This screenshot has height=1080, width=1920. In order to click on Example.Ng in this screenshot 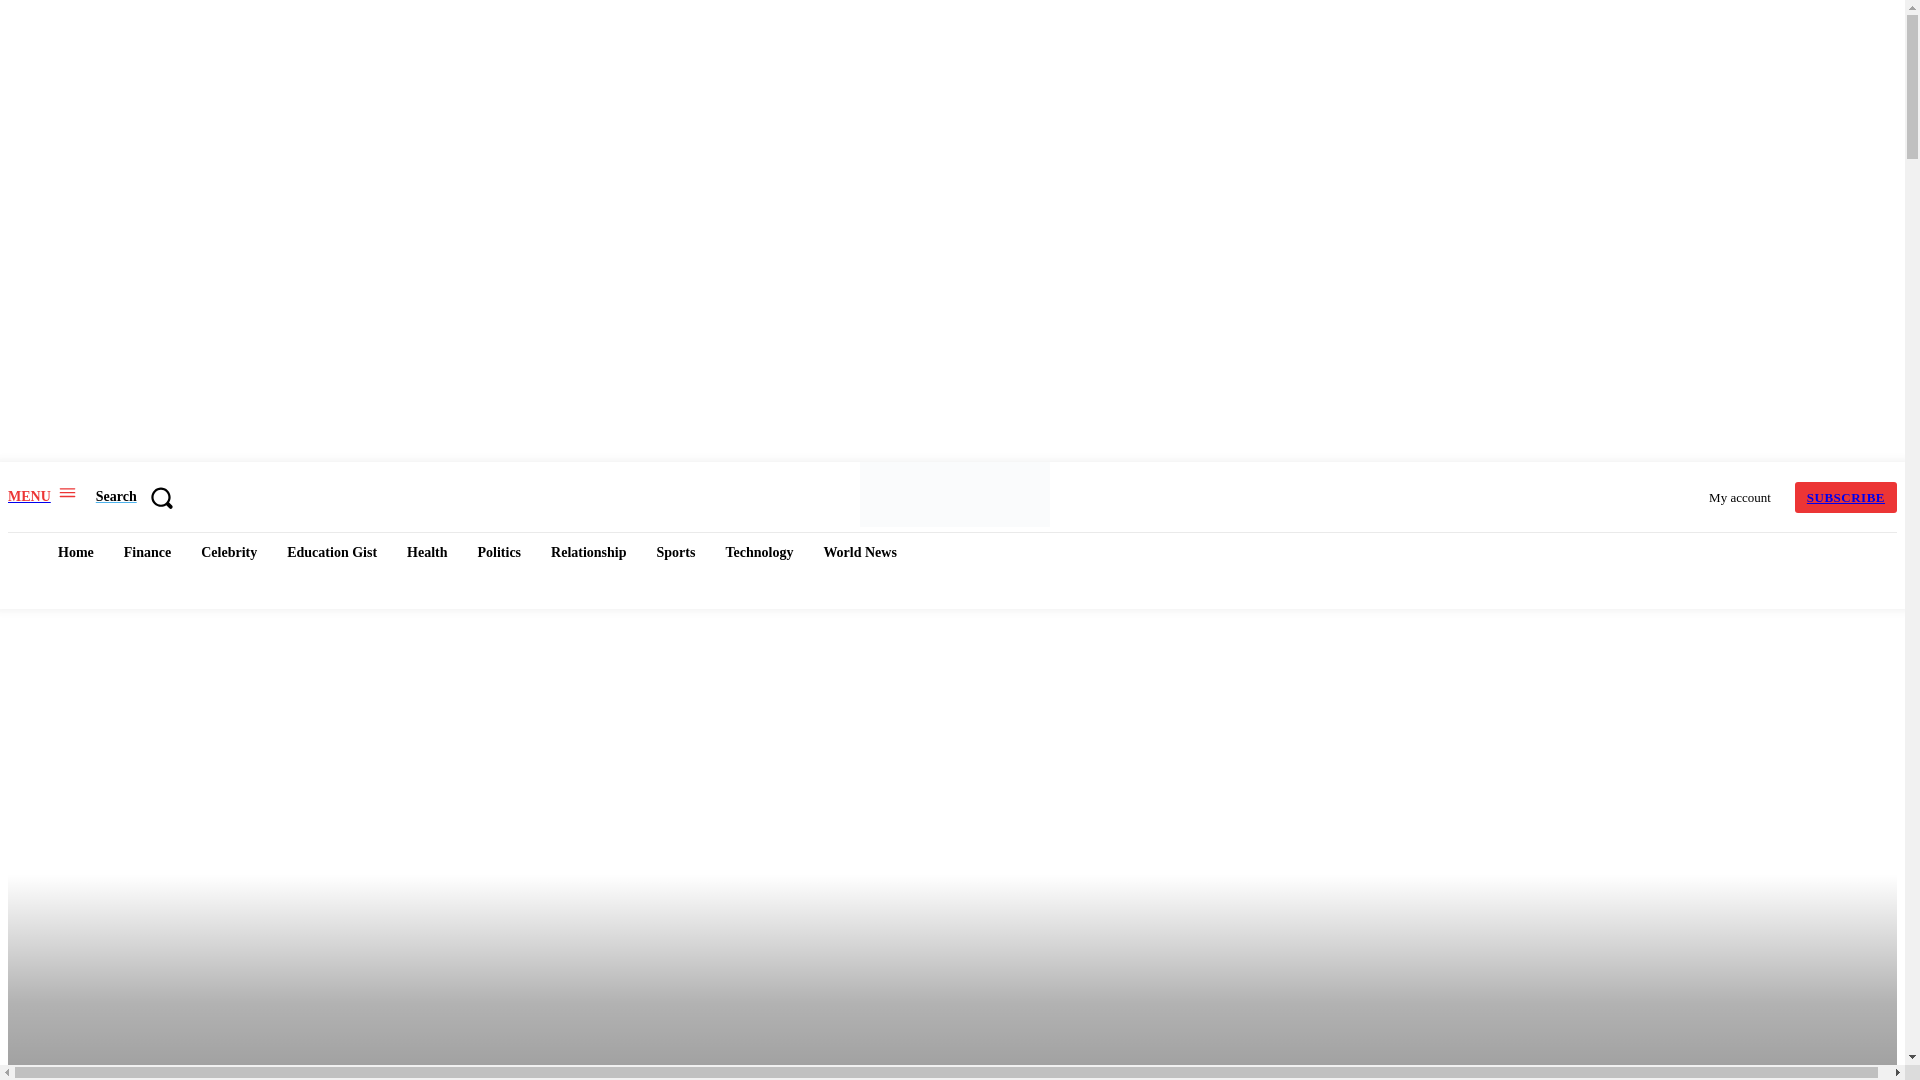, I will do `click(955, 494)`.